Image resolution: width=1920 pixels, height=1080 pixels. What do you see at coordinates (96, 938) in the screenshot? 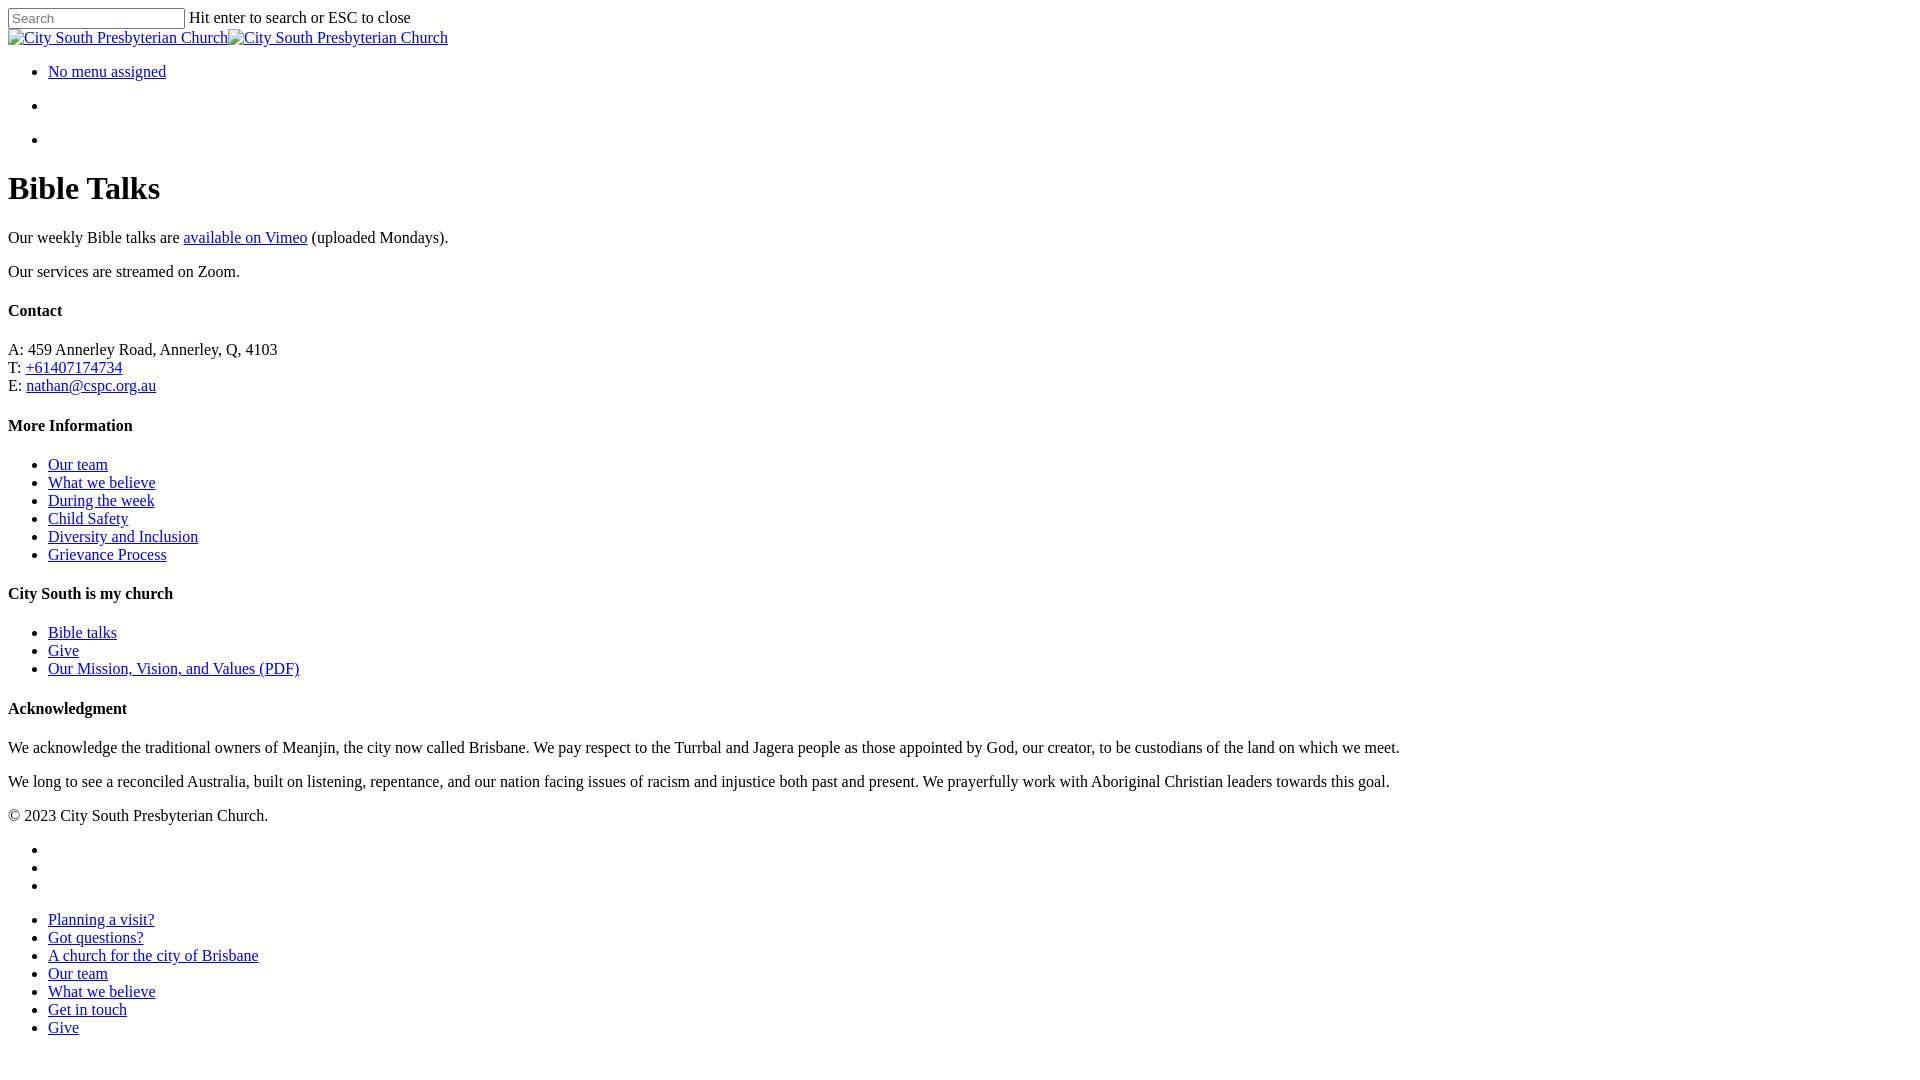
I see `Got questions?` at bounding box center [96, 938].